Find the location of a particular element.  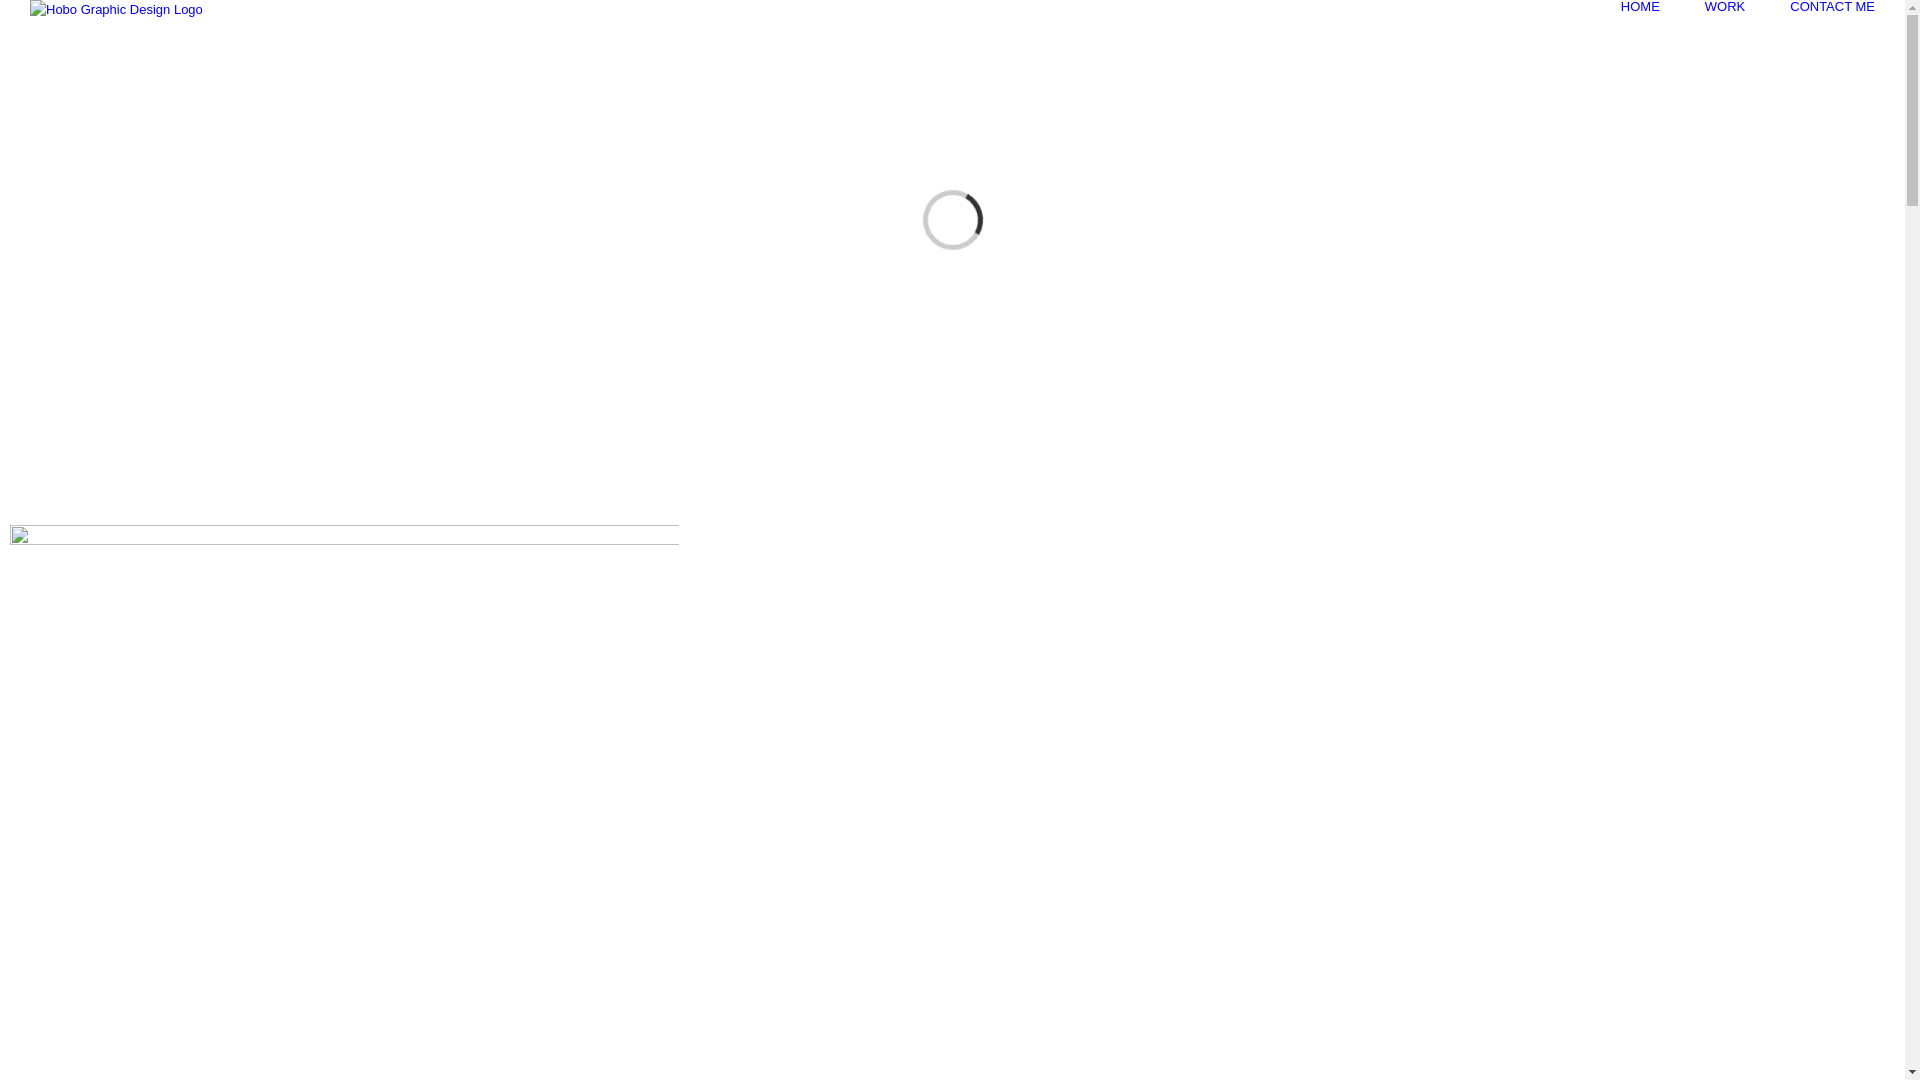

HOME is located at coordinates (1640, 6).